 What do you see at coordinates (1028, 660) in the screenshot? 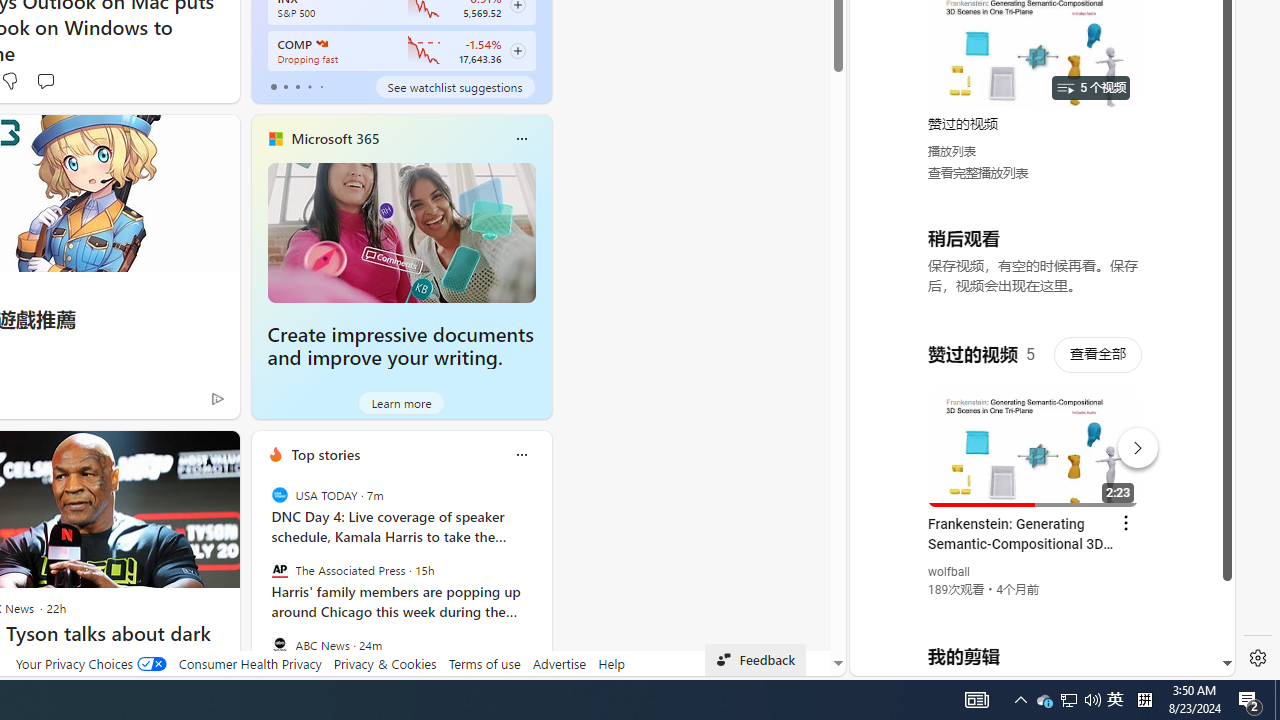
I see `Class: dict_pnIcon rms_img` at bounding box center [1028, 660].